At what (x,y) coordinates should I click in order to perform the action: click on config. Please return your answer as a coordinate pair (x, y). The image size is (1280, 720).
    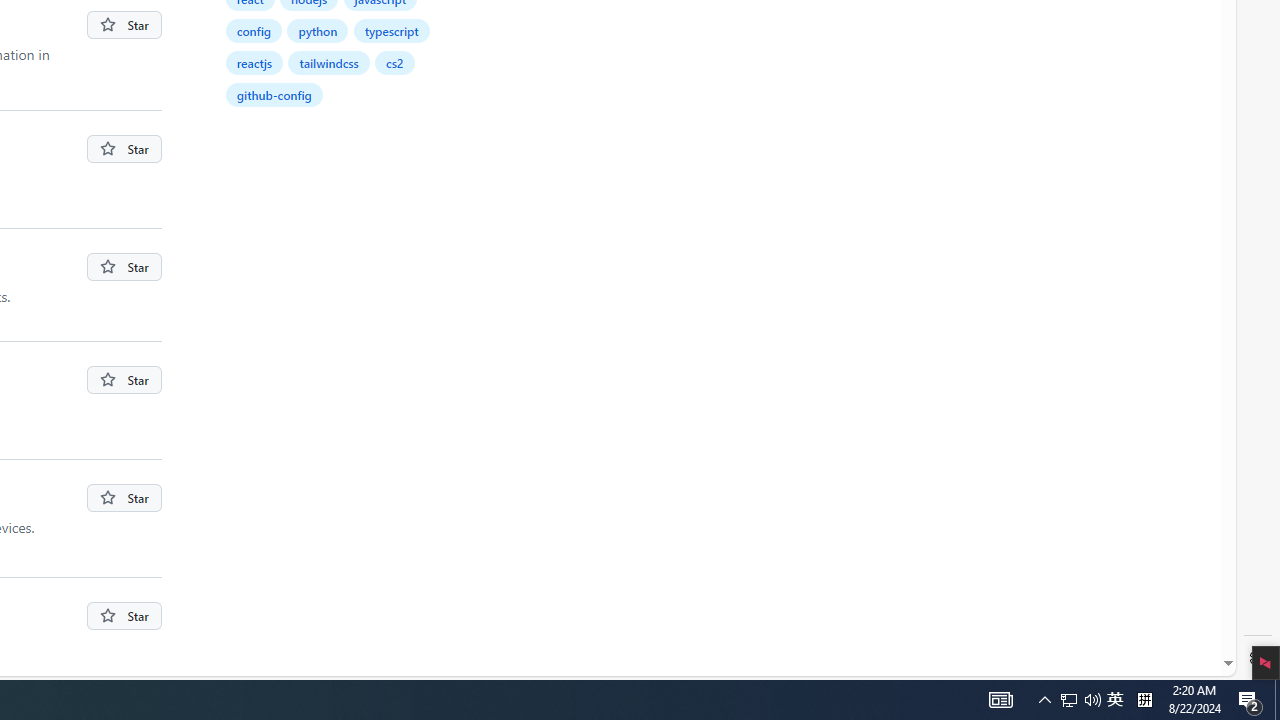
    Looking at the image, I should click on (254, 30).